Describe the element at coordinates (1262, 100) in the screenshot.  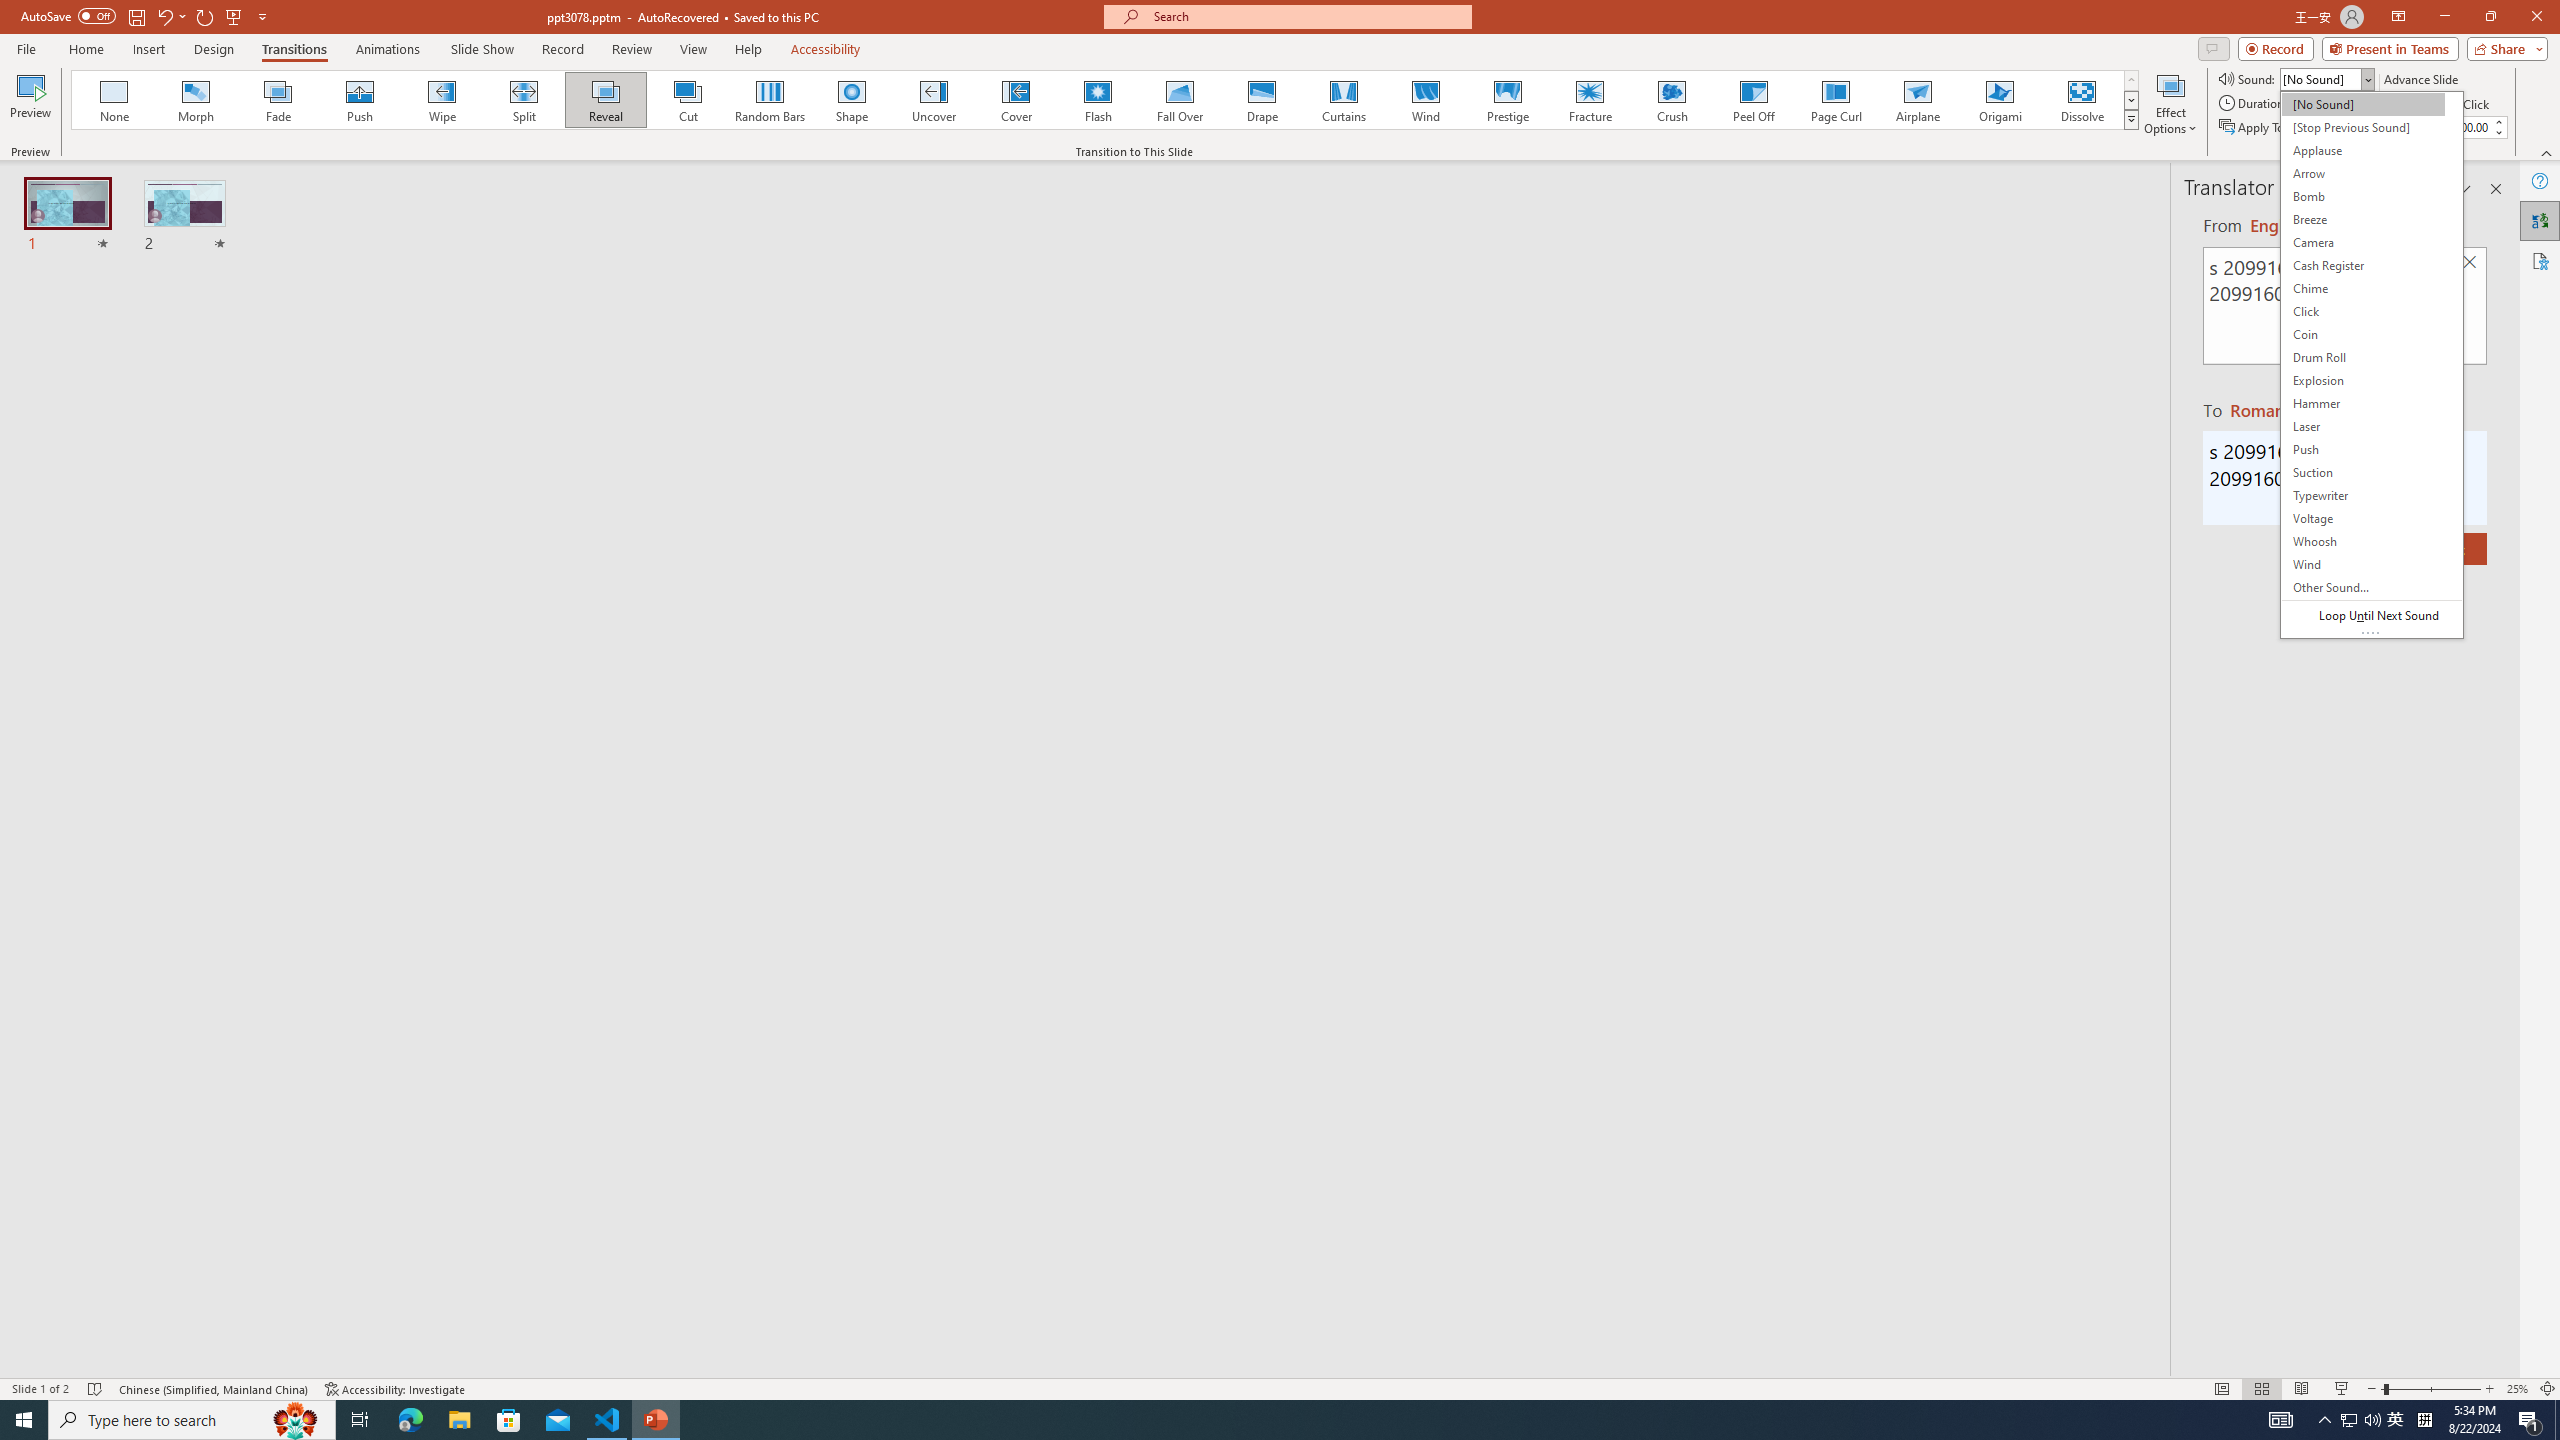
I see `Drape` at that location.